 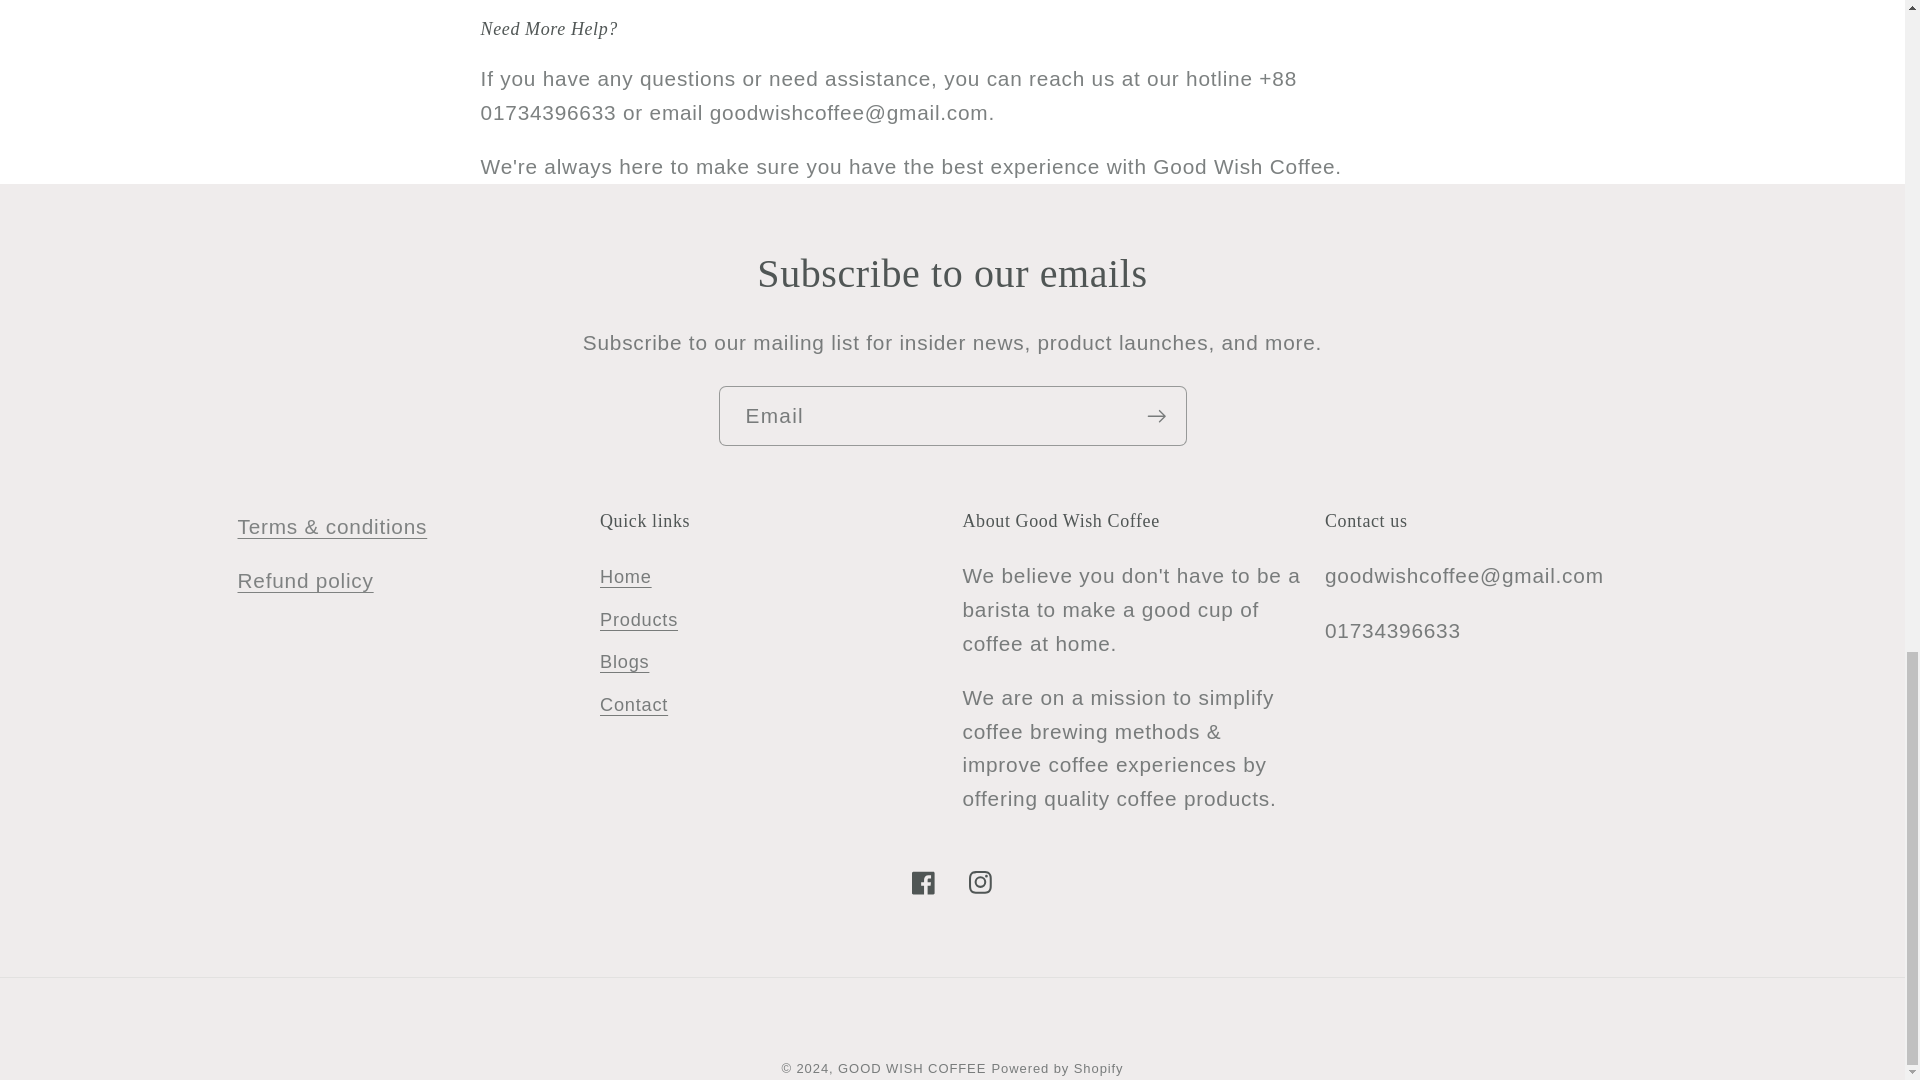 I want to click on Home, so click(x=626, y=580).